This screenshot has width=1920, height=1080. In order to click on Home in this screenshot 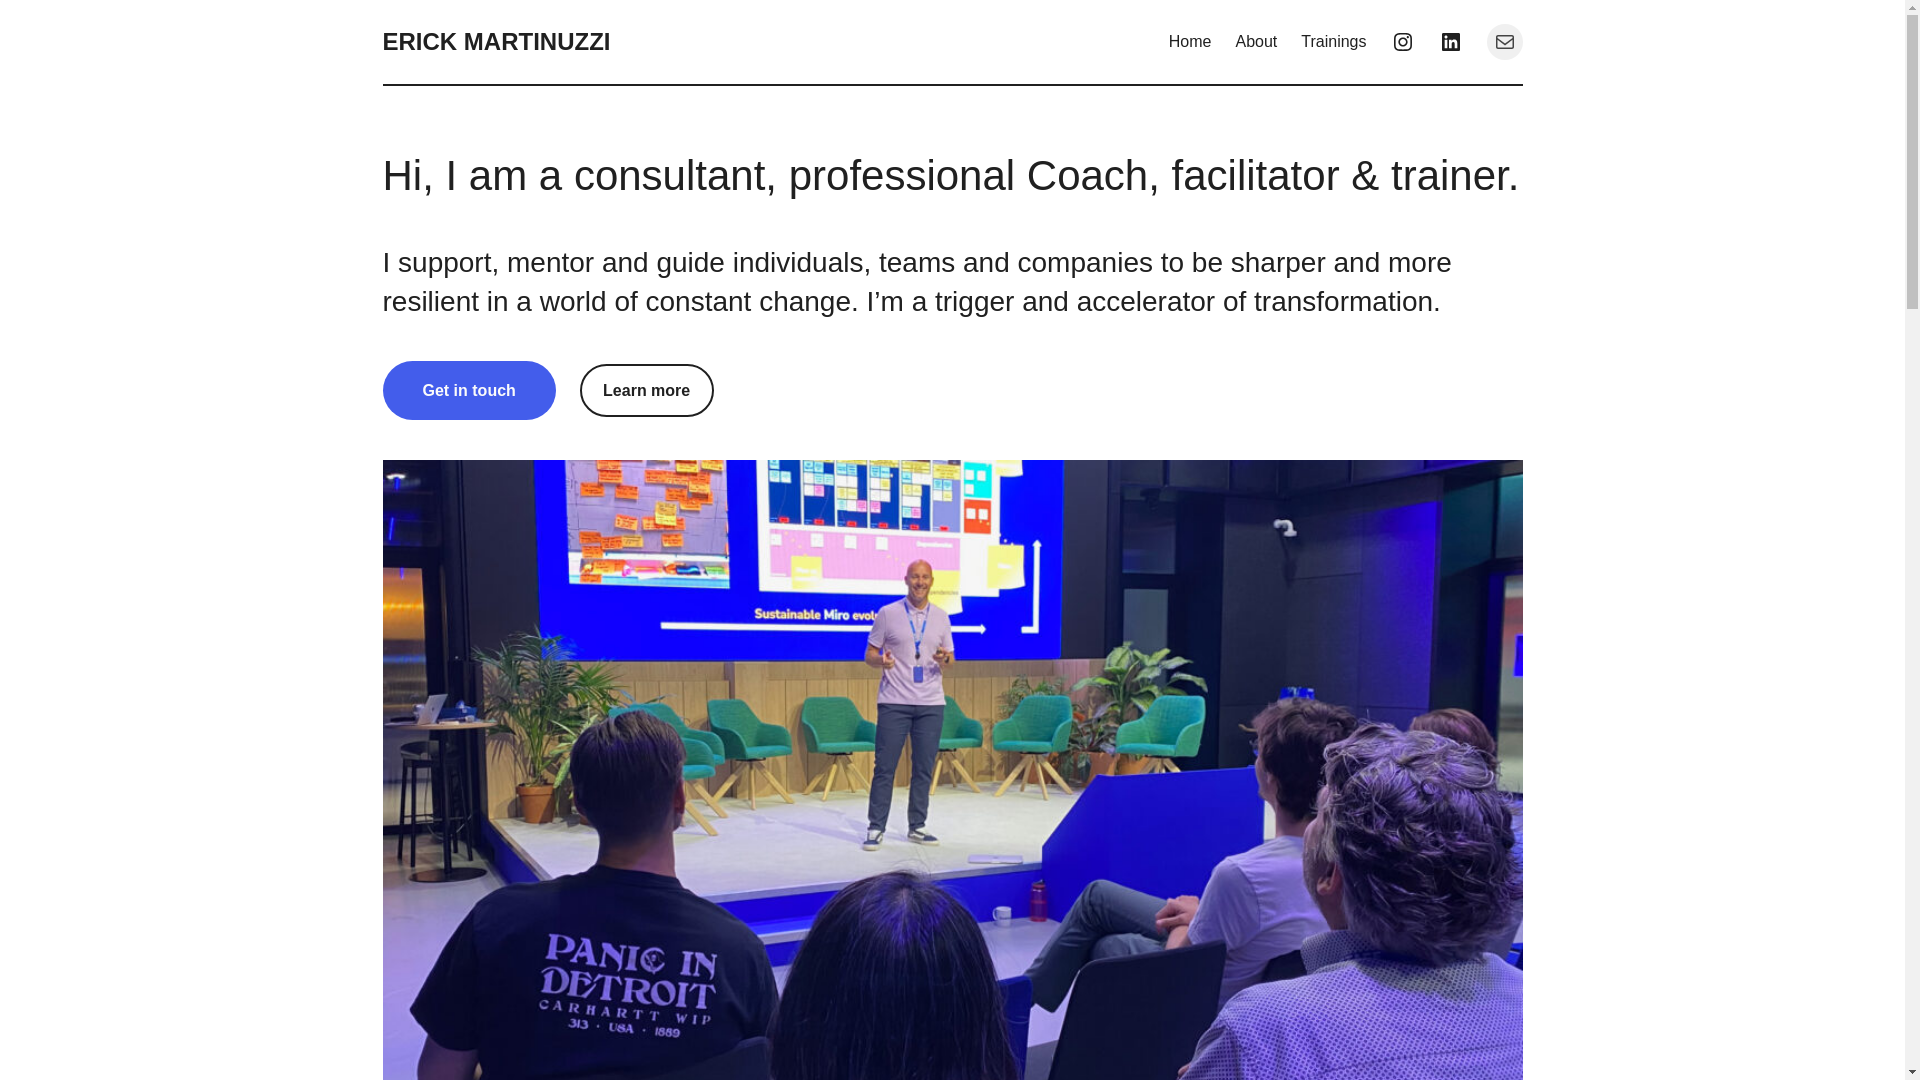, I will do `click(1190, 42)`.